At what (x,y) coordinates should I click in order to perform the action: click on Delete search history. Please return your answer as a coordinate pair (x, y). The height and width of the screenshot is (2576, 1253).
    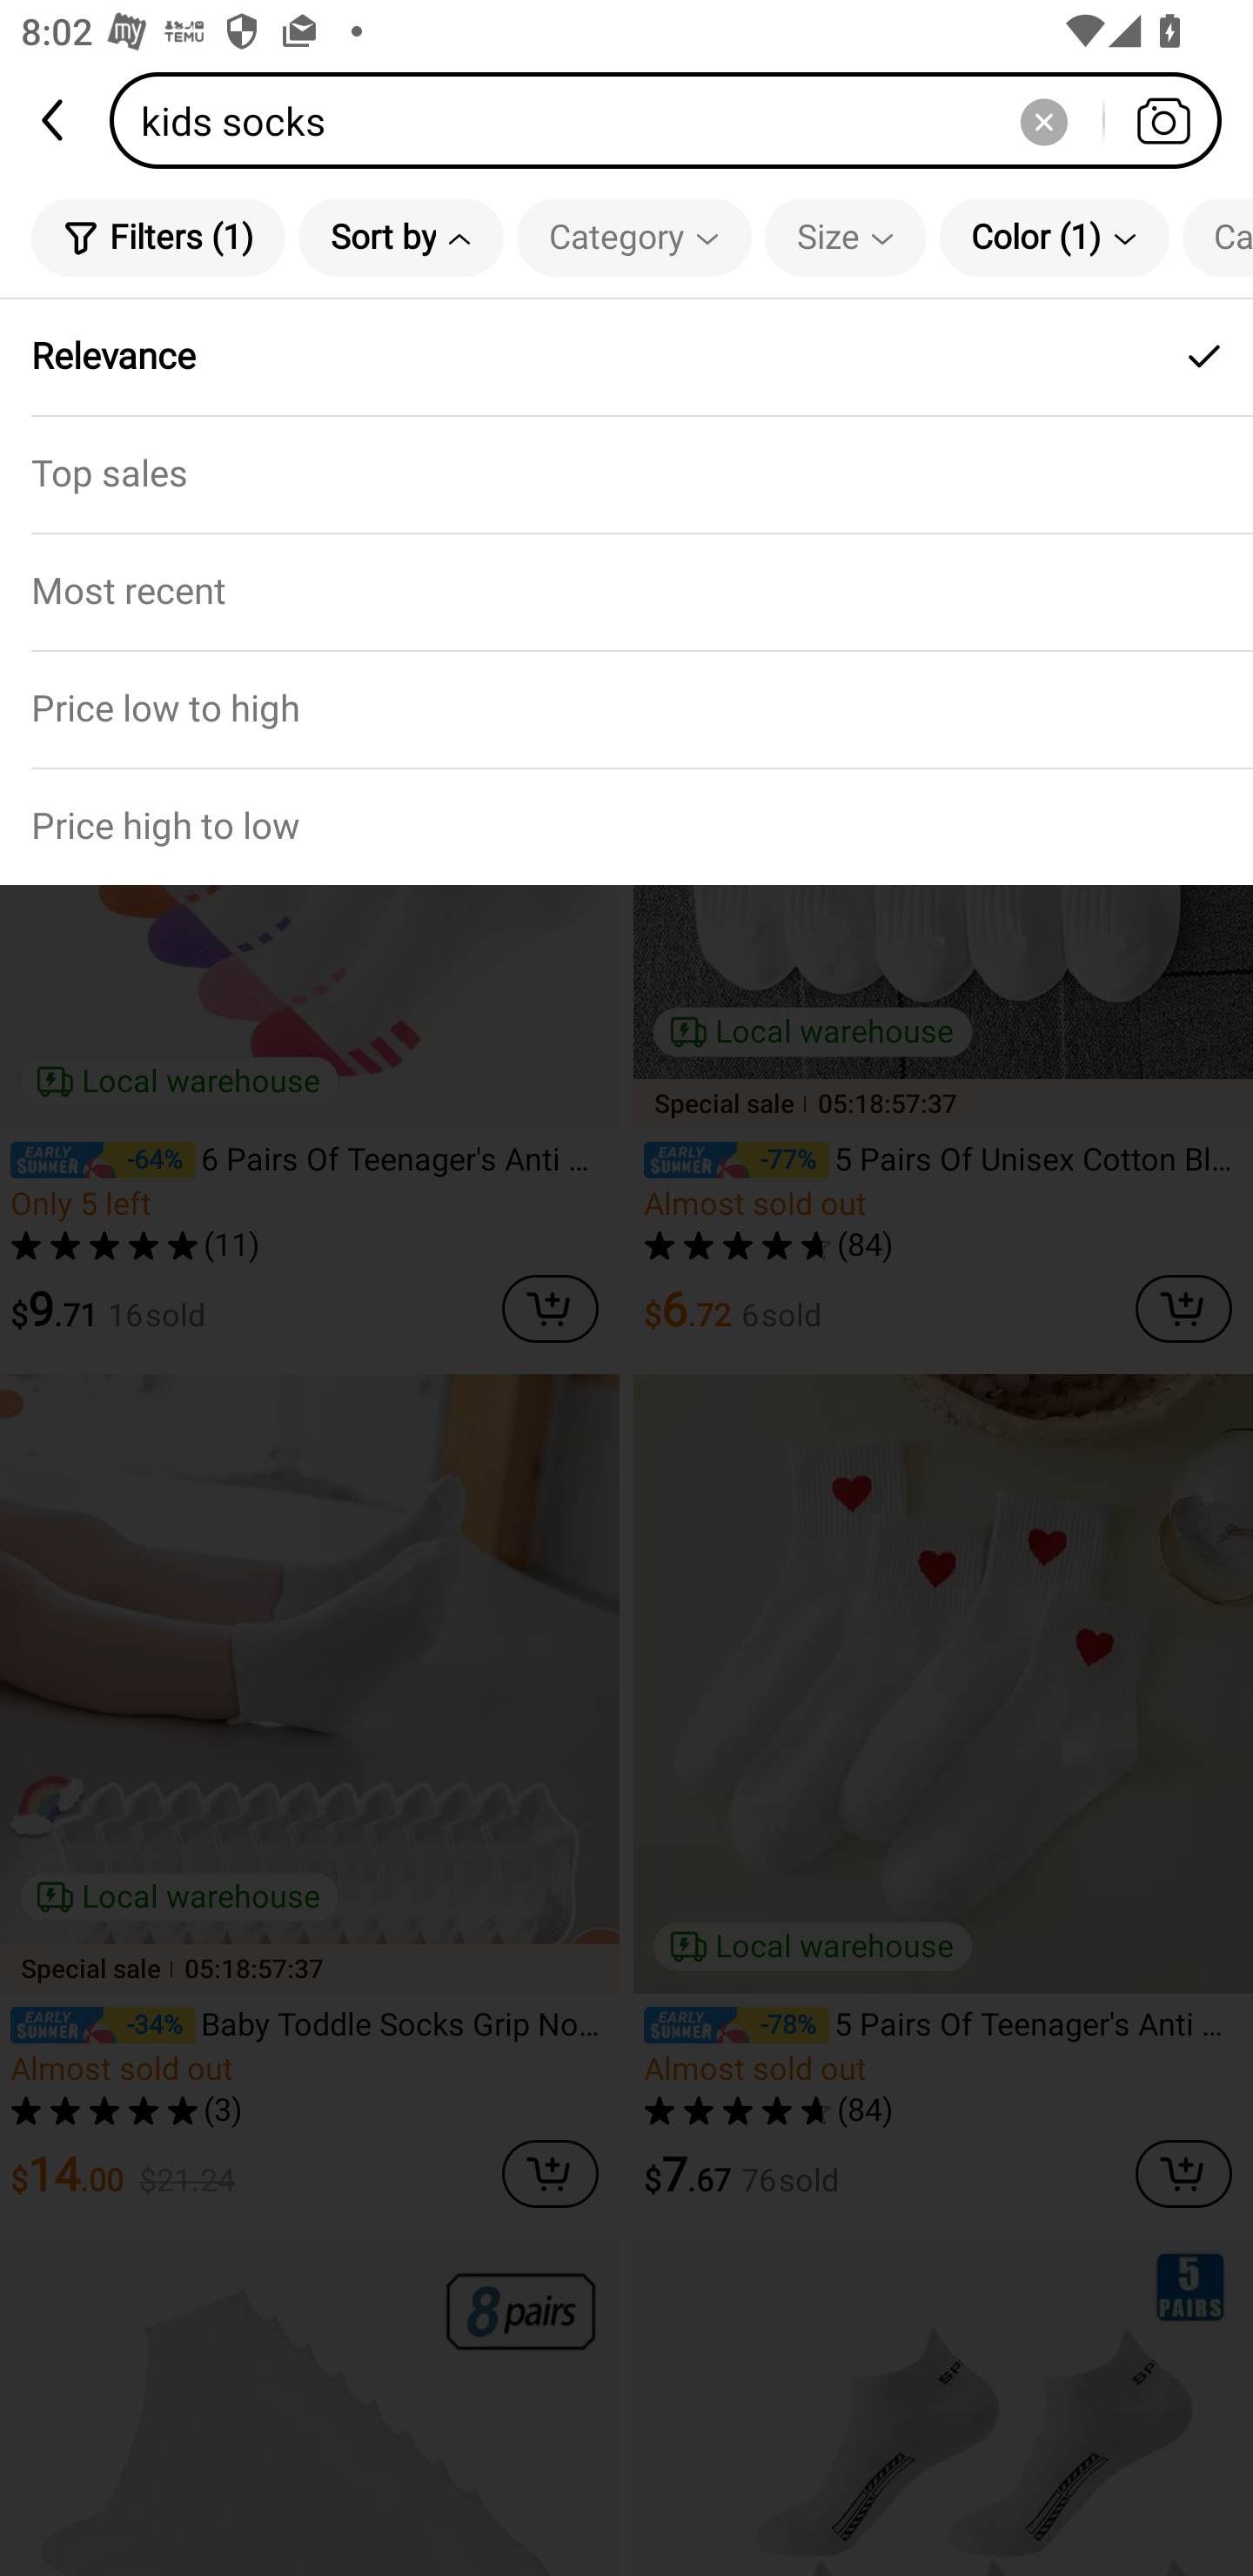
    Looking at the image, I should click on (1043, 120).